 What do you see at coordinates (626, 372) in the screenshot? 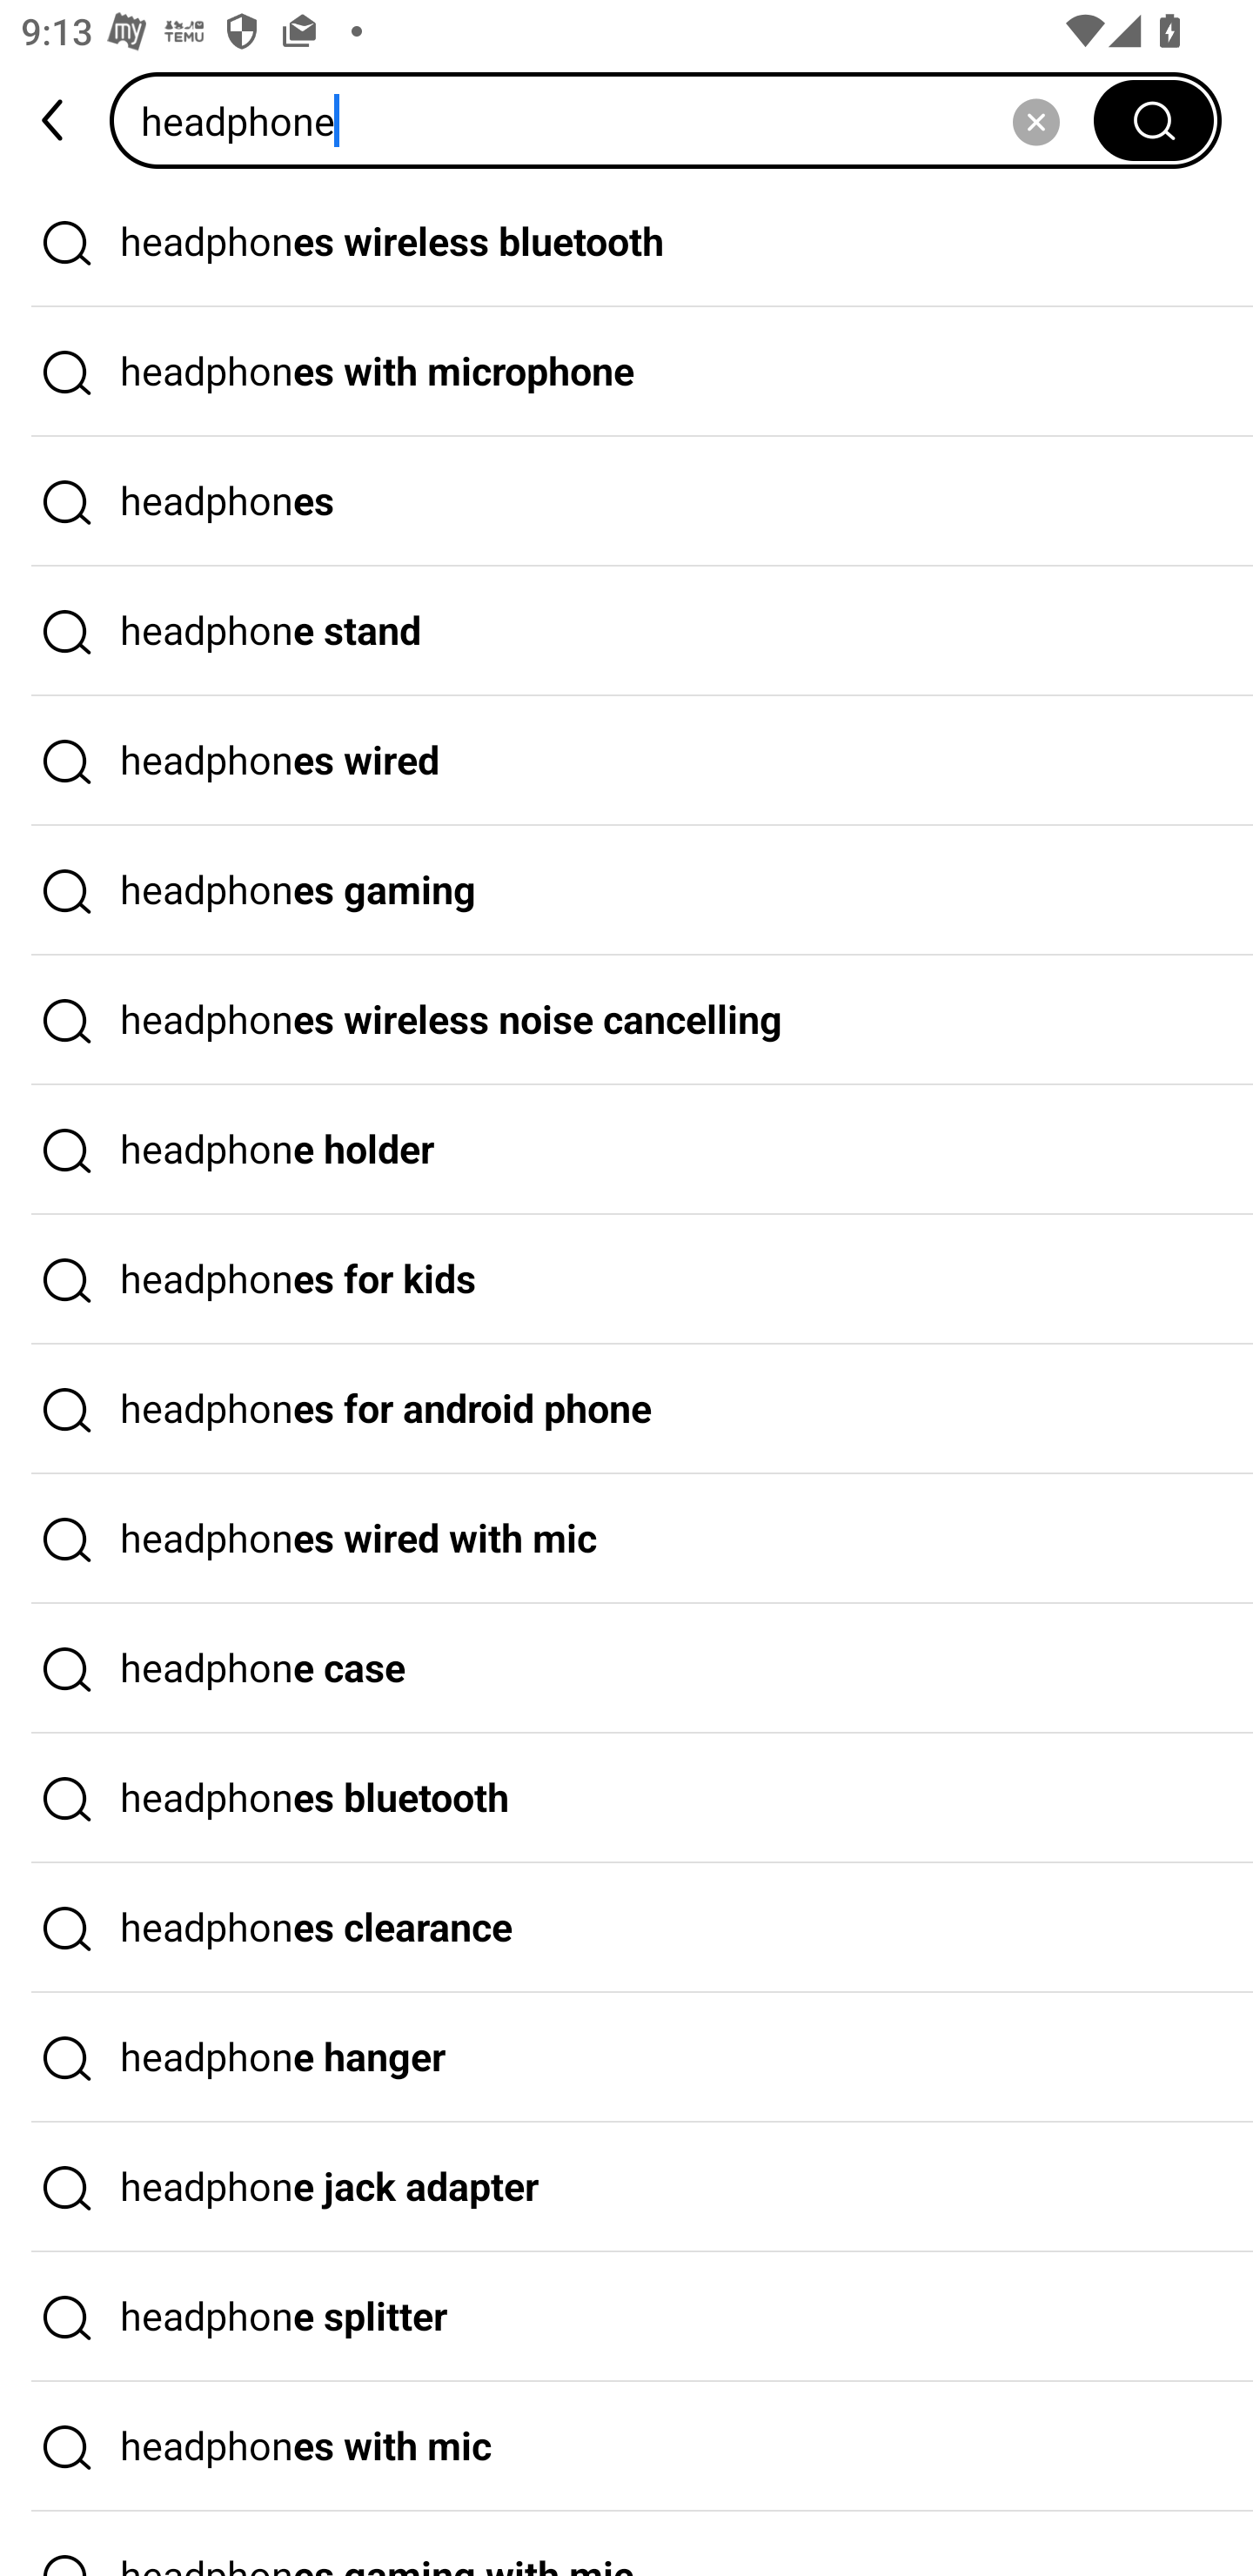
I see `headphones with microphone` at bounding box center [626, 372].